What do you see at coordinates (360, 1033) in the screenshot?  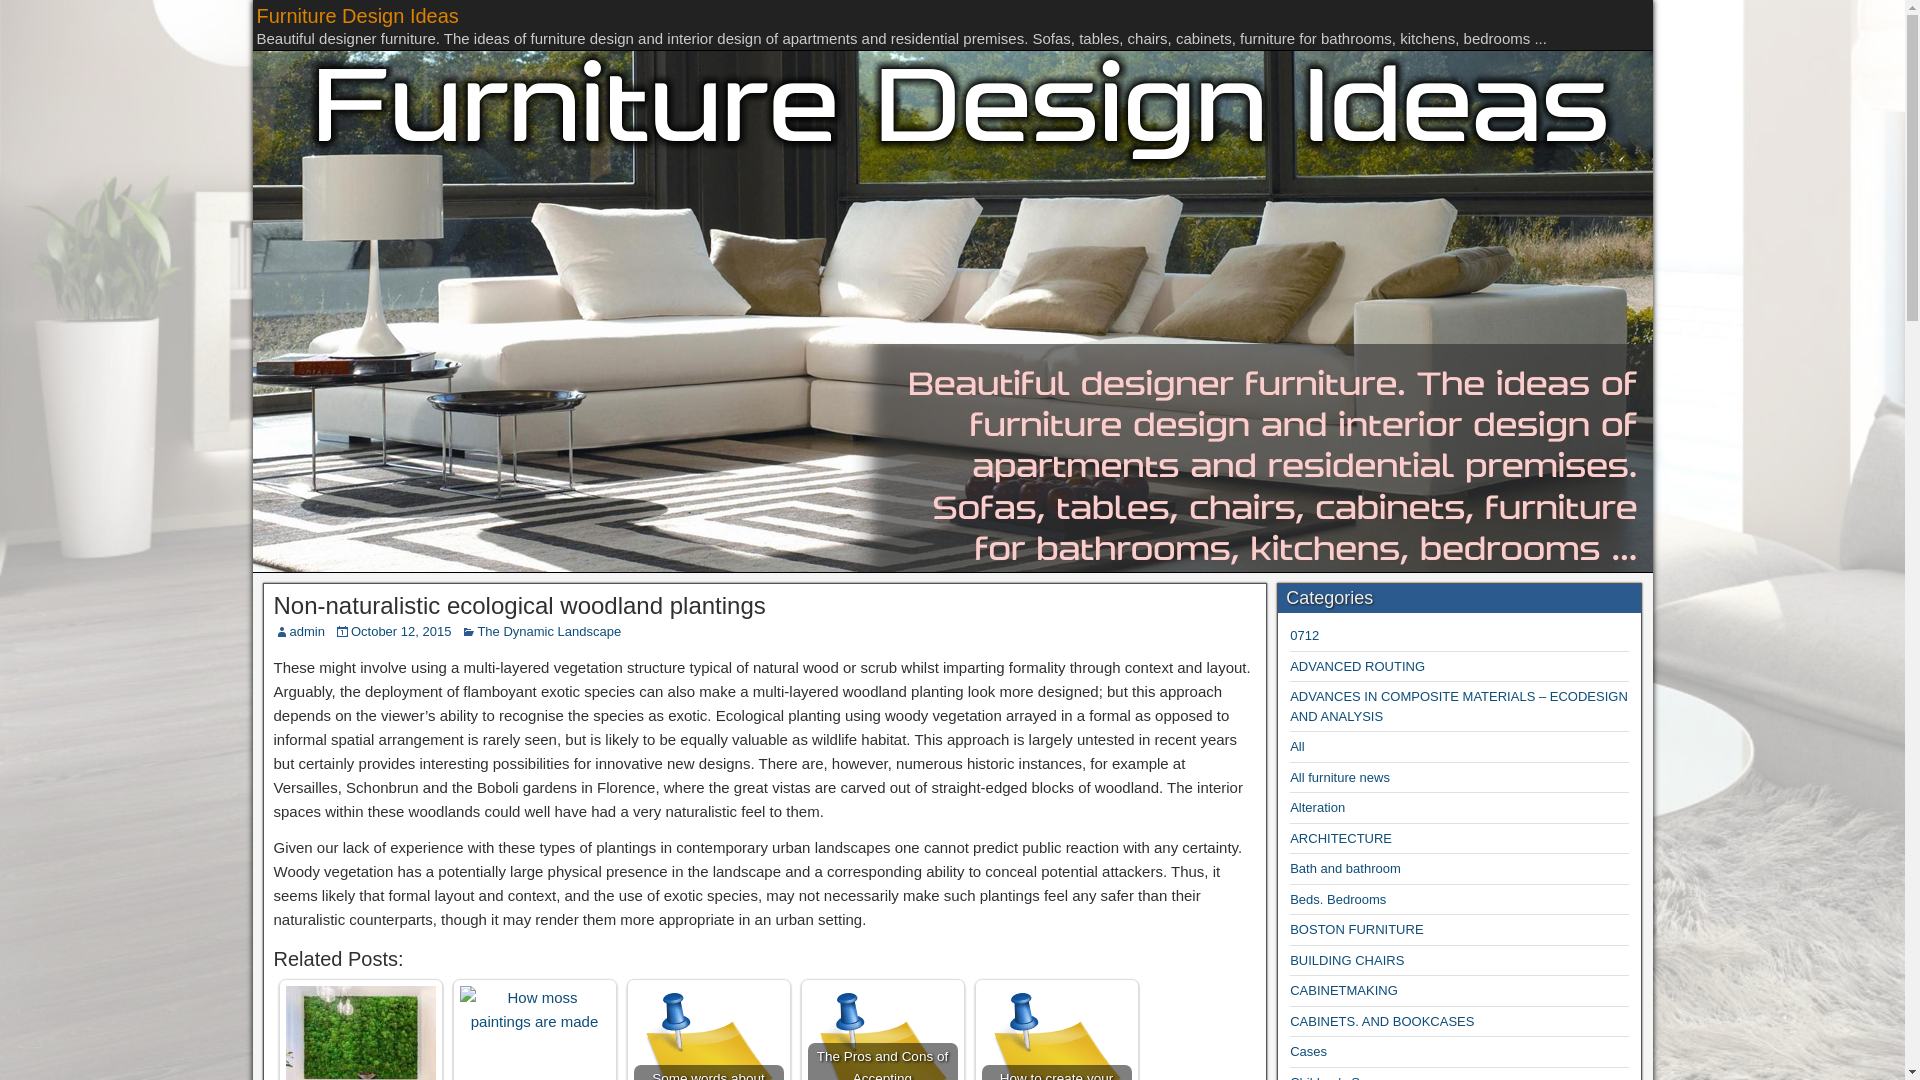 I see `Moss painting production in Holland` at bounding box center [360, 1033].